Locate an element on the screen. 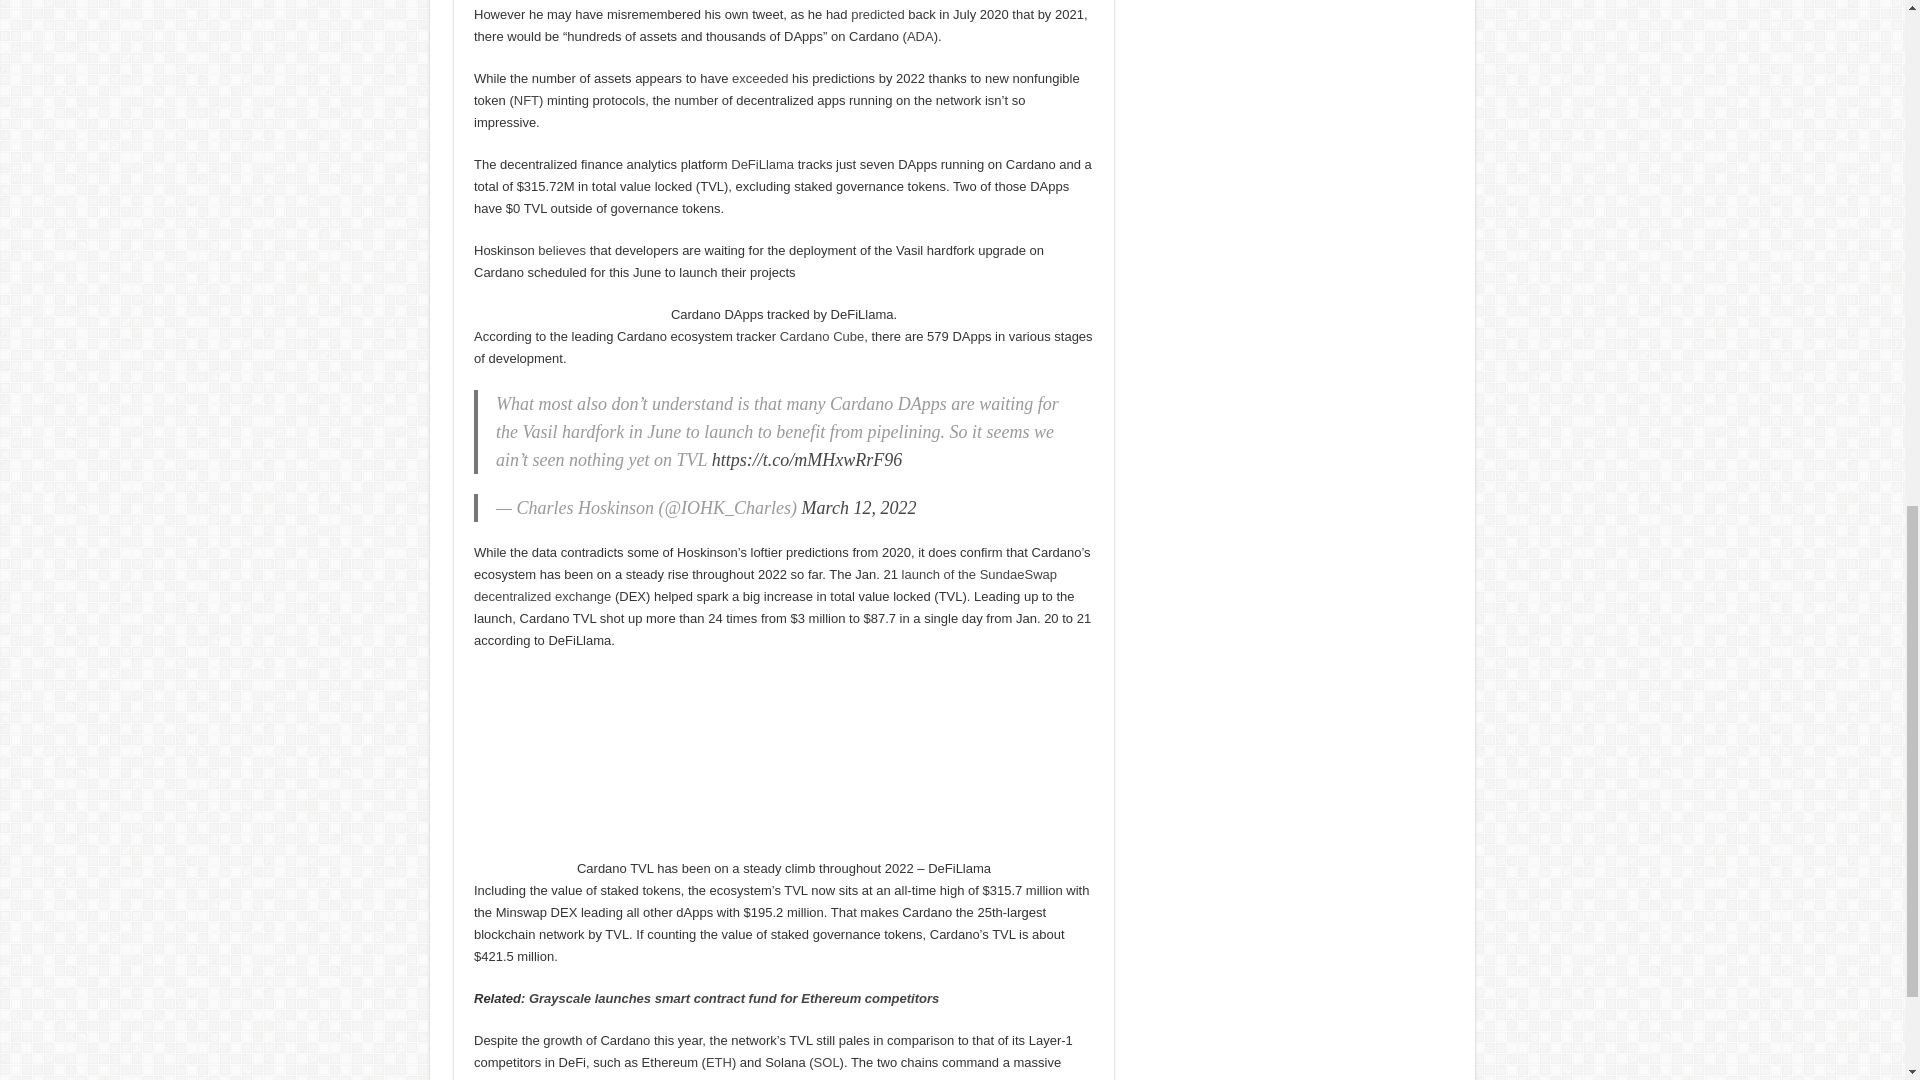 Image resolution: width=1920 pixels, height=1080 pixels. NFT is located at coordinates (526, 100).